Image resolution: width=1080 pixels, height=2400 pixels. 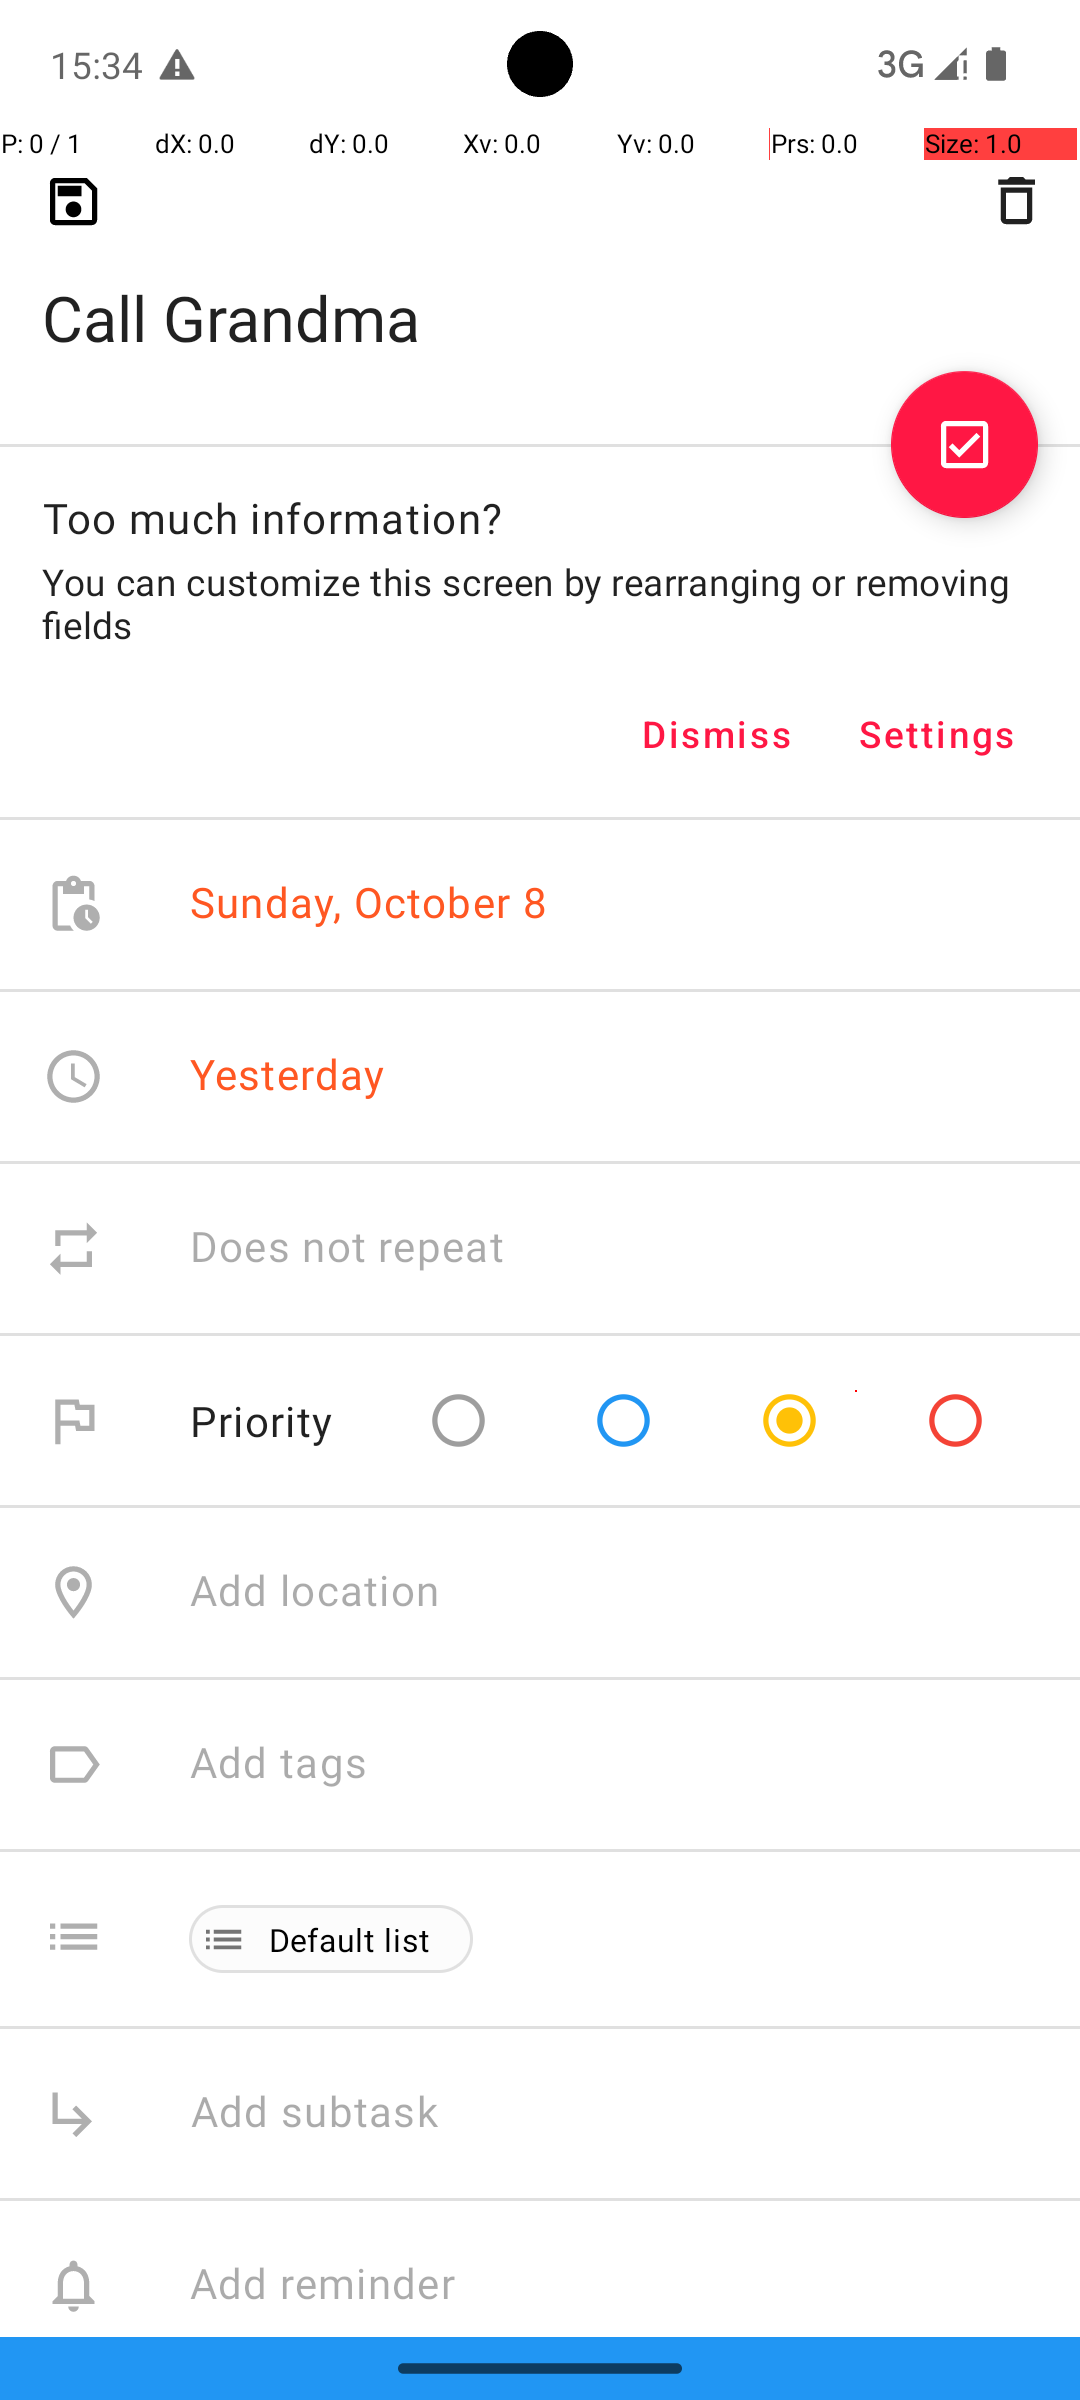 What do you see at coordinates (344, 2286) in the screenshot?
I see `Add reminder` at bounding box center [344, 2286].